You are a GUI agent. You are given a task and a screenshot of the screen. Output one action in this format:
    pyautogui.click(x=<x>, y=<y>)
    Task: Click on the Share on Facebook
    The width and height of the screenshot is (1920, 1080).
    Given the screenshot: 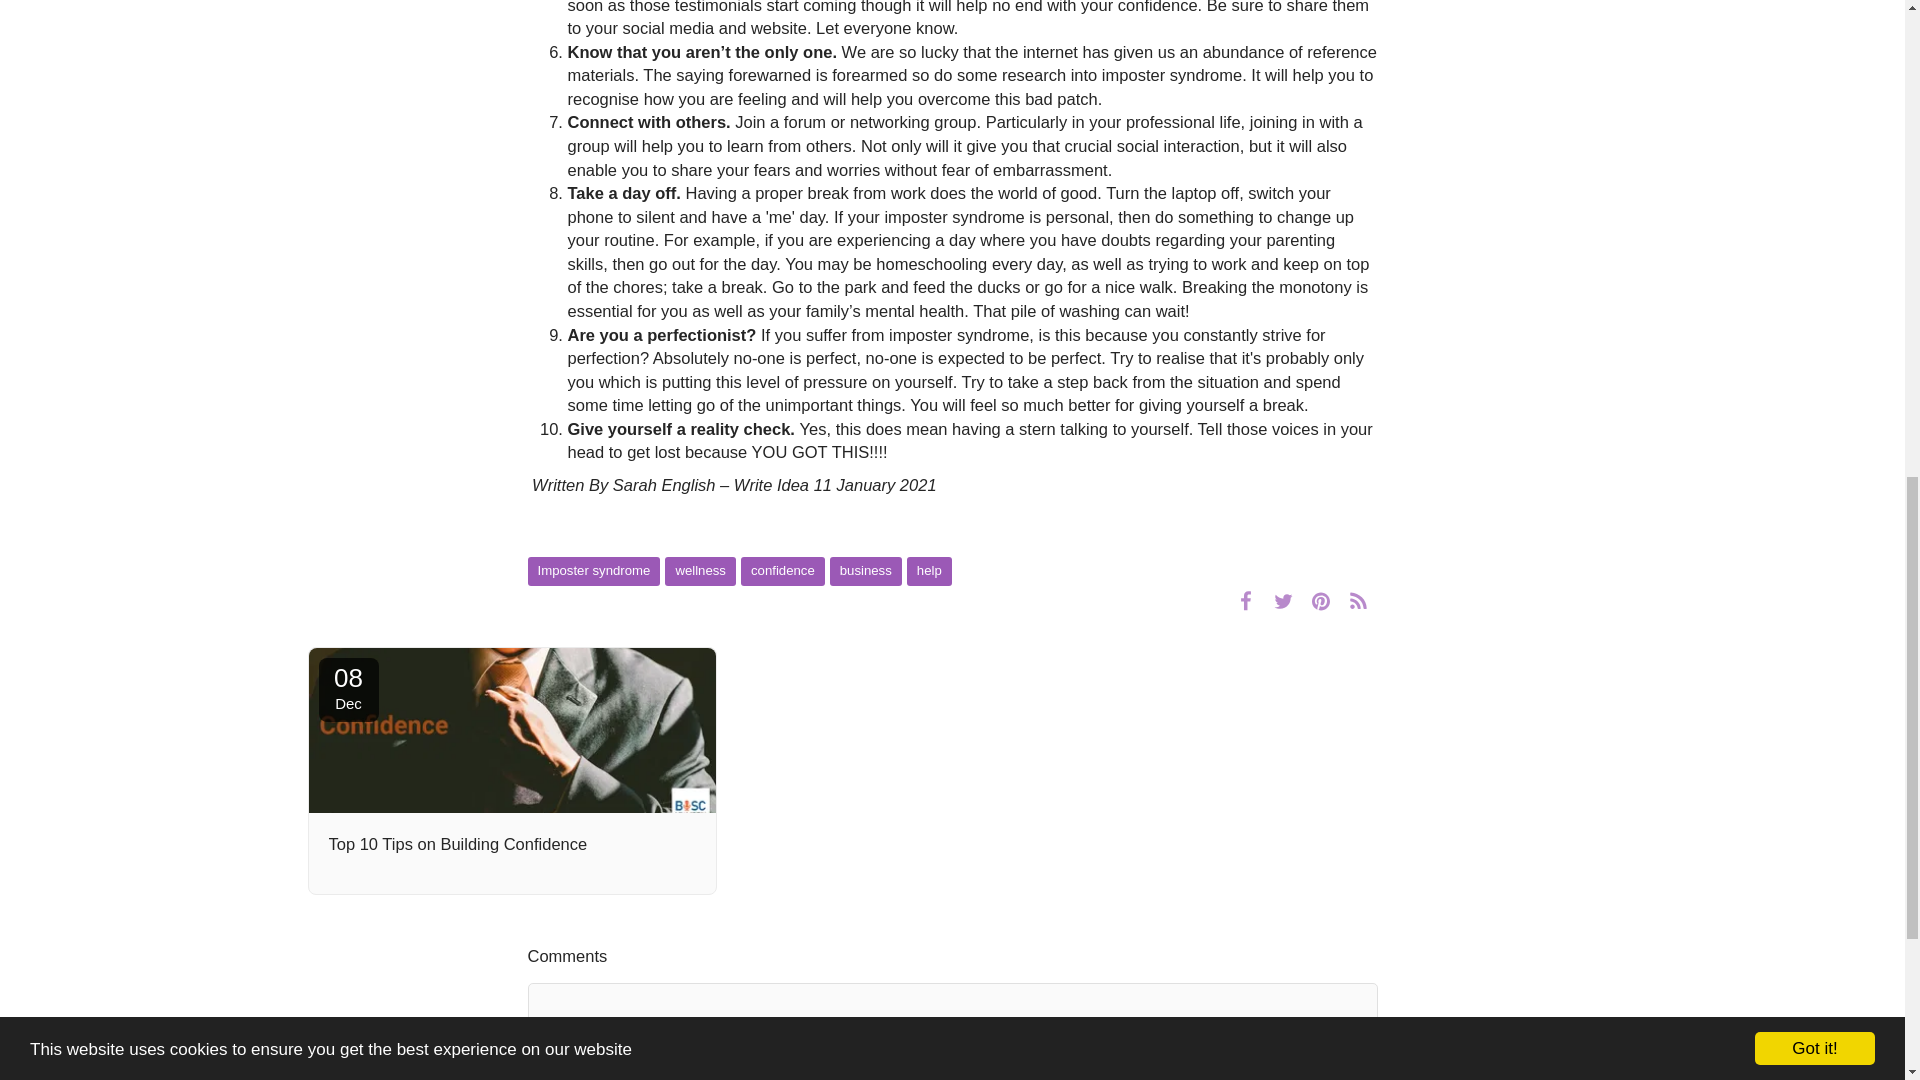 What is the action you would take?
    pyautogui.click(x=1246, y=600)
    